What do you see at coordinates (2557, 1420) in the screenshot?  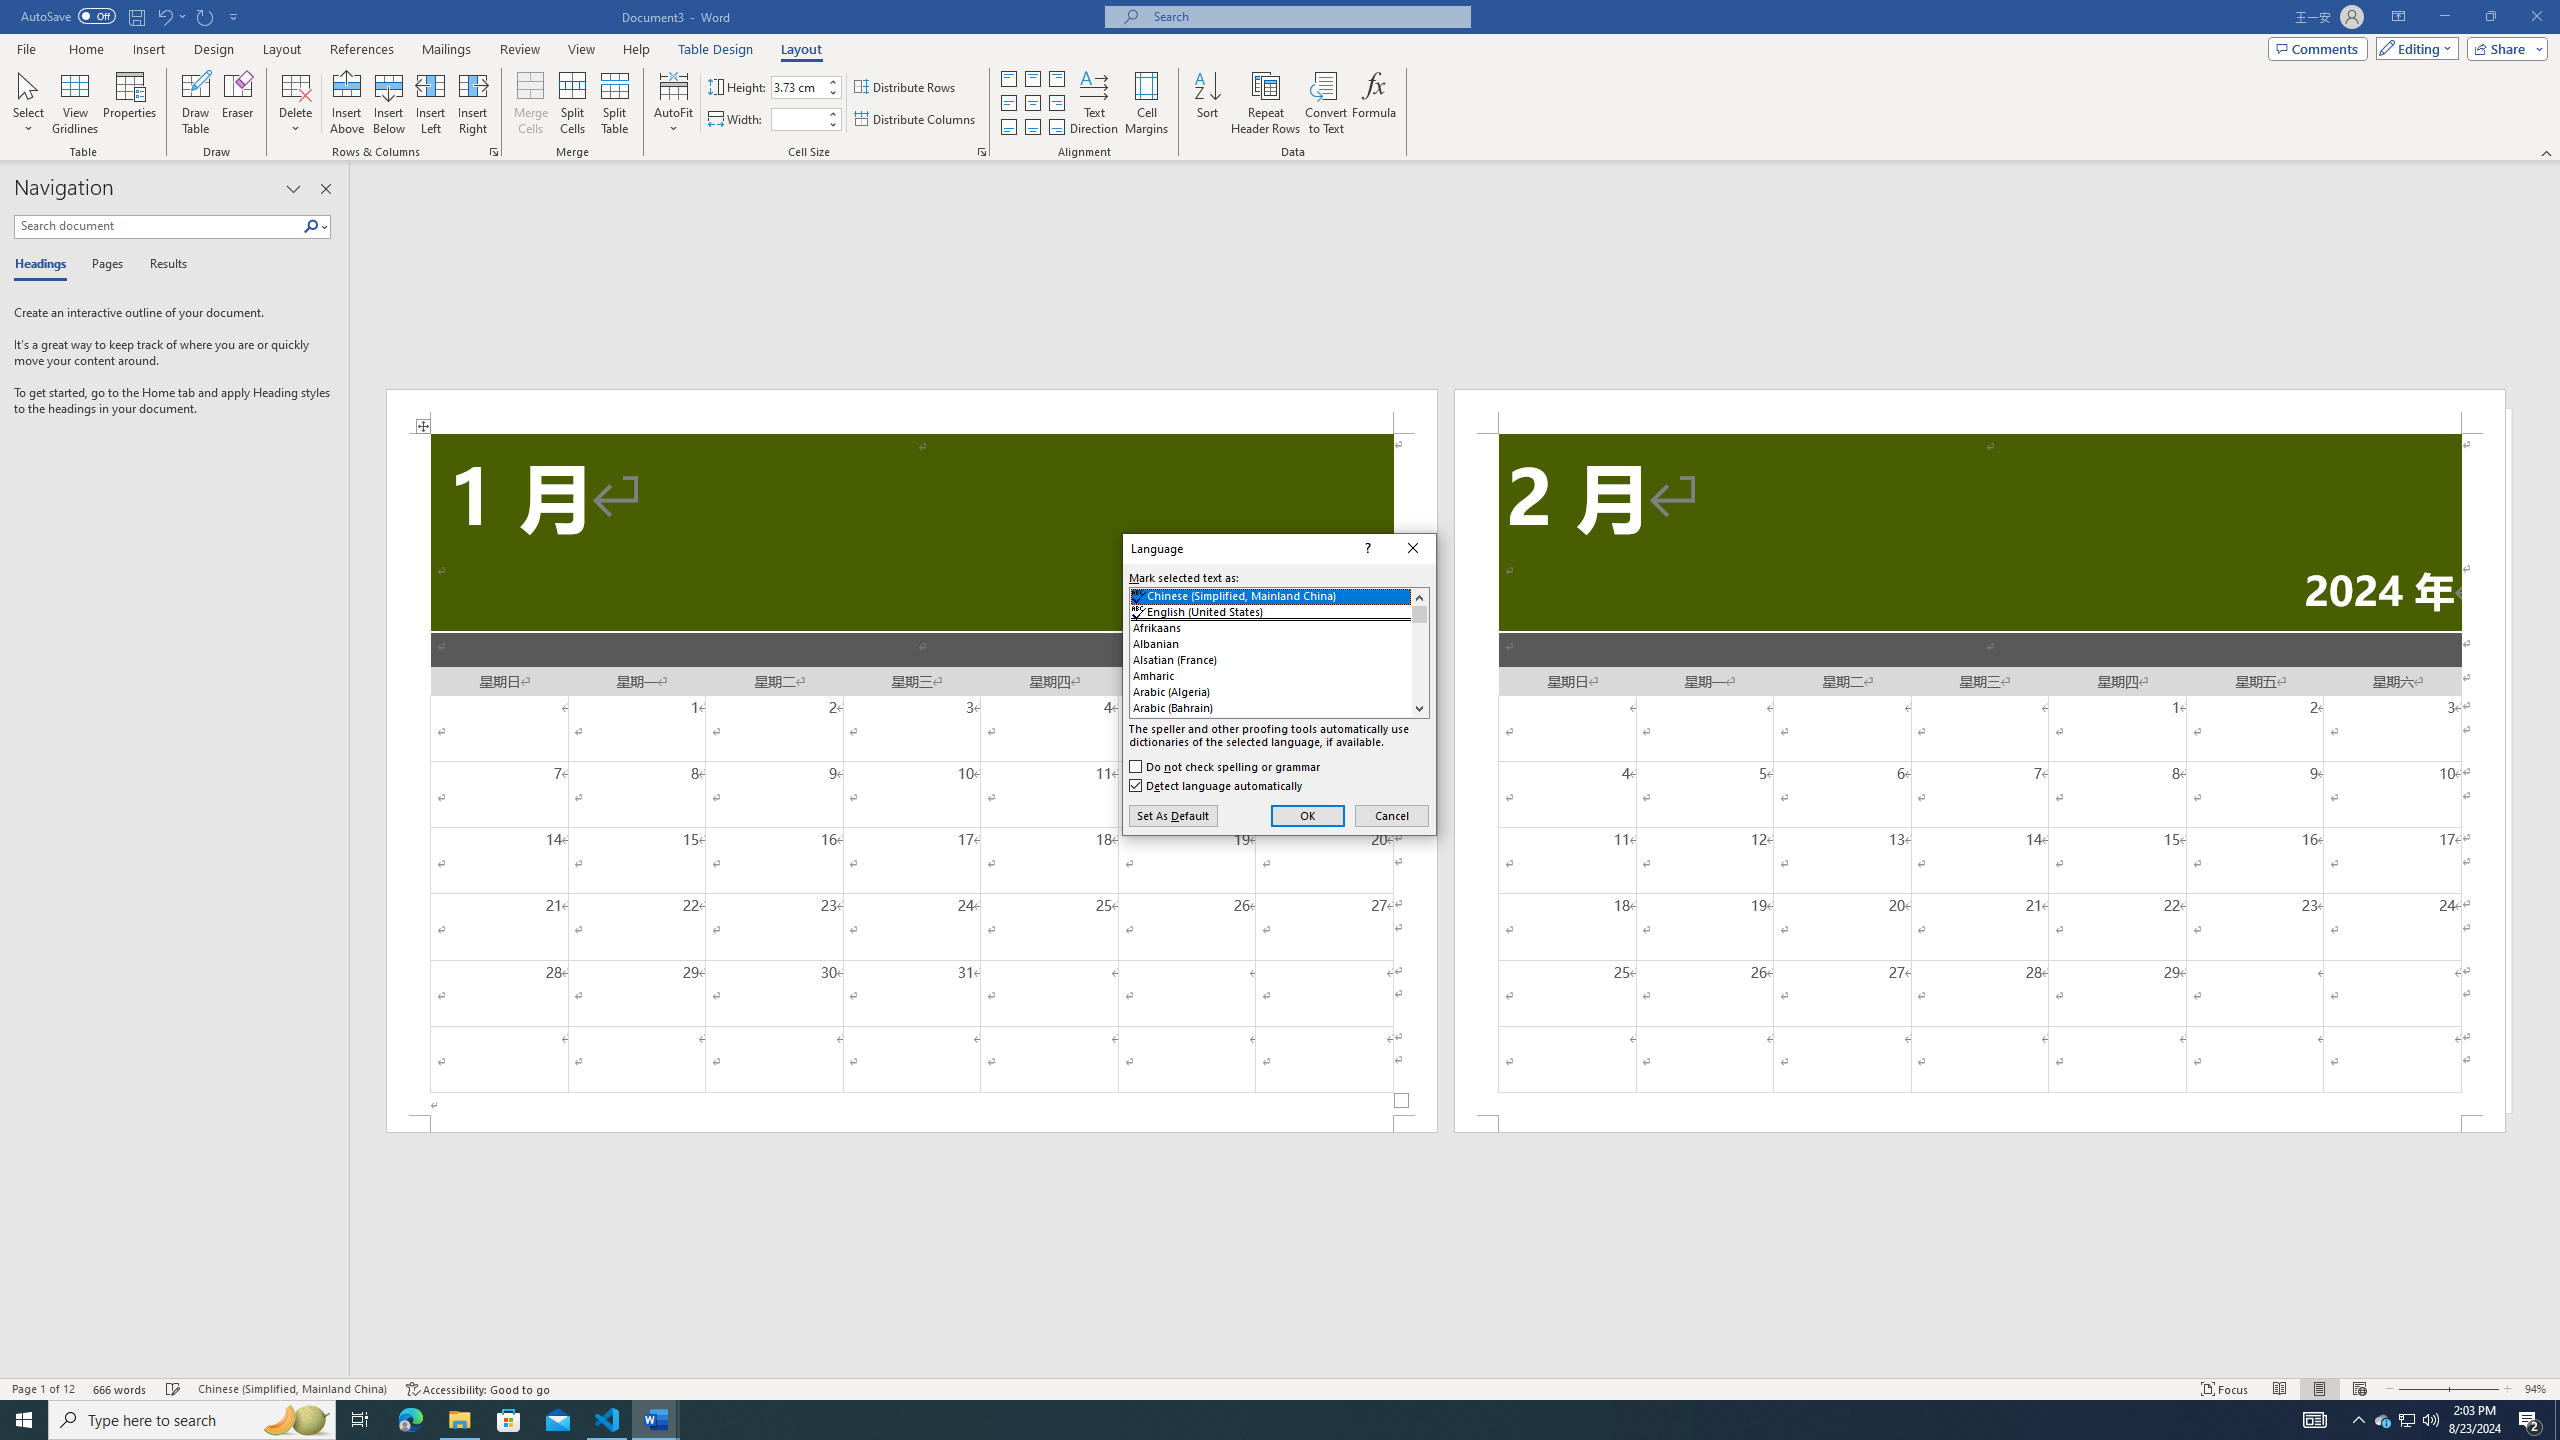 I see `Read Mode` at bounding box center [2557, 1420].